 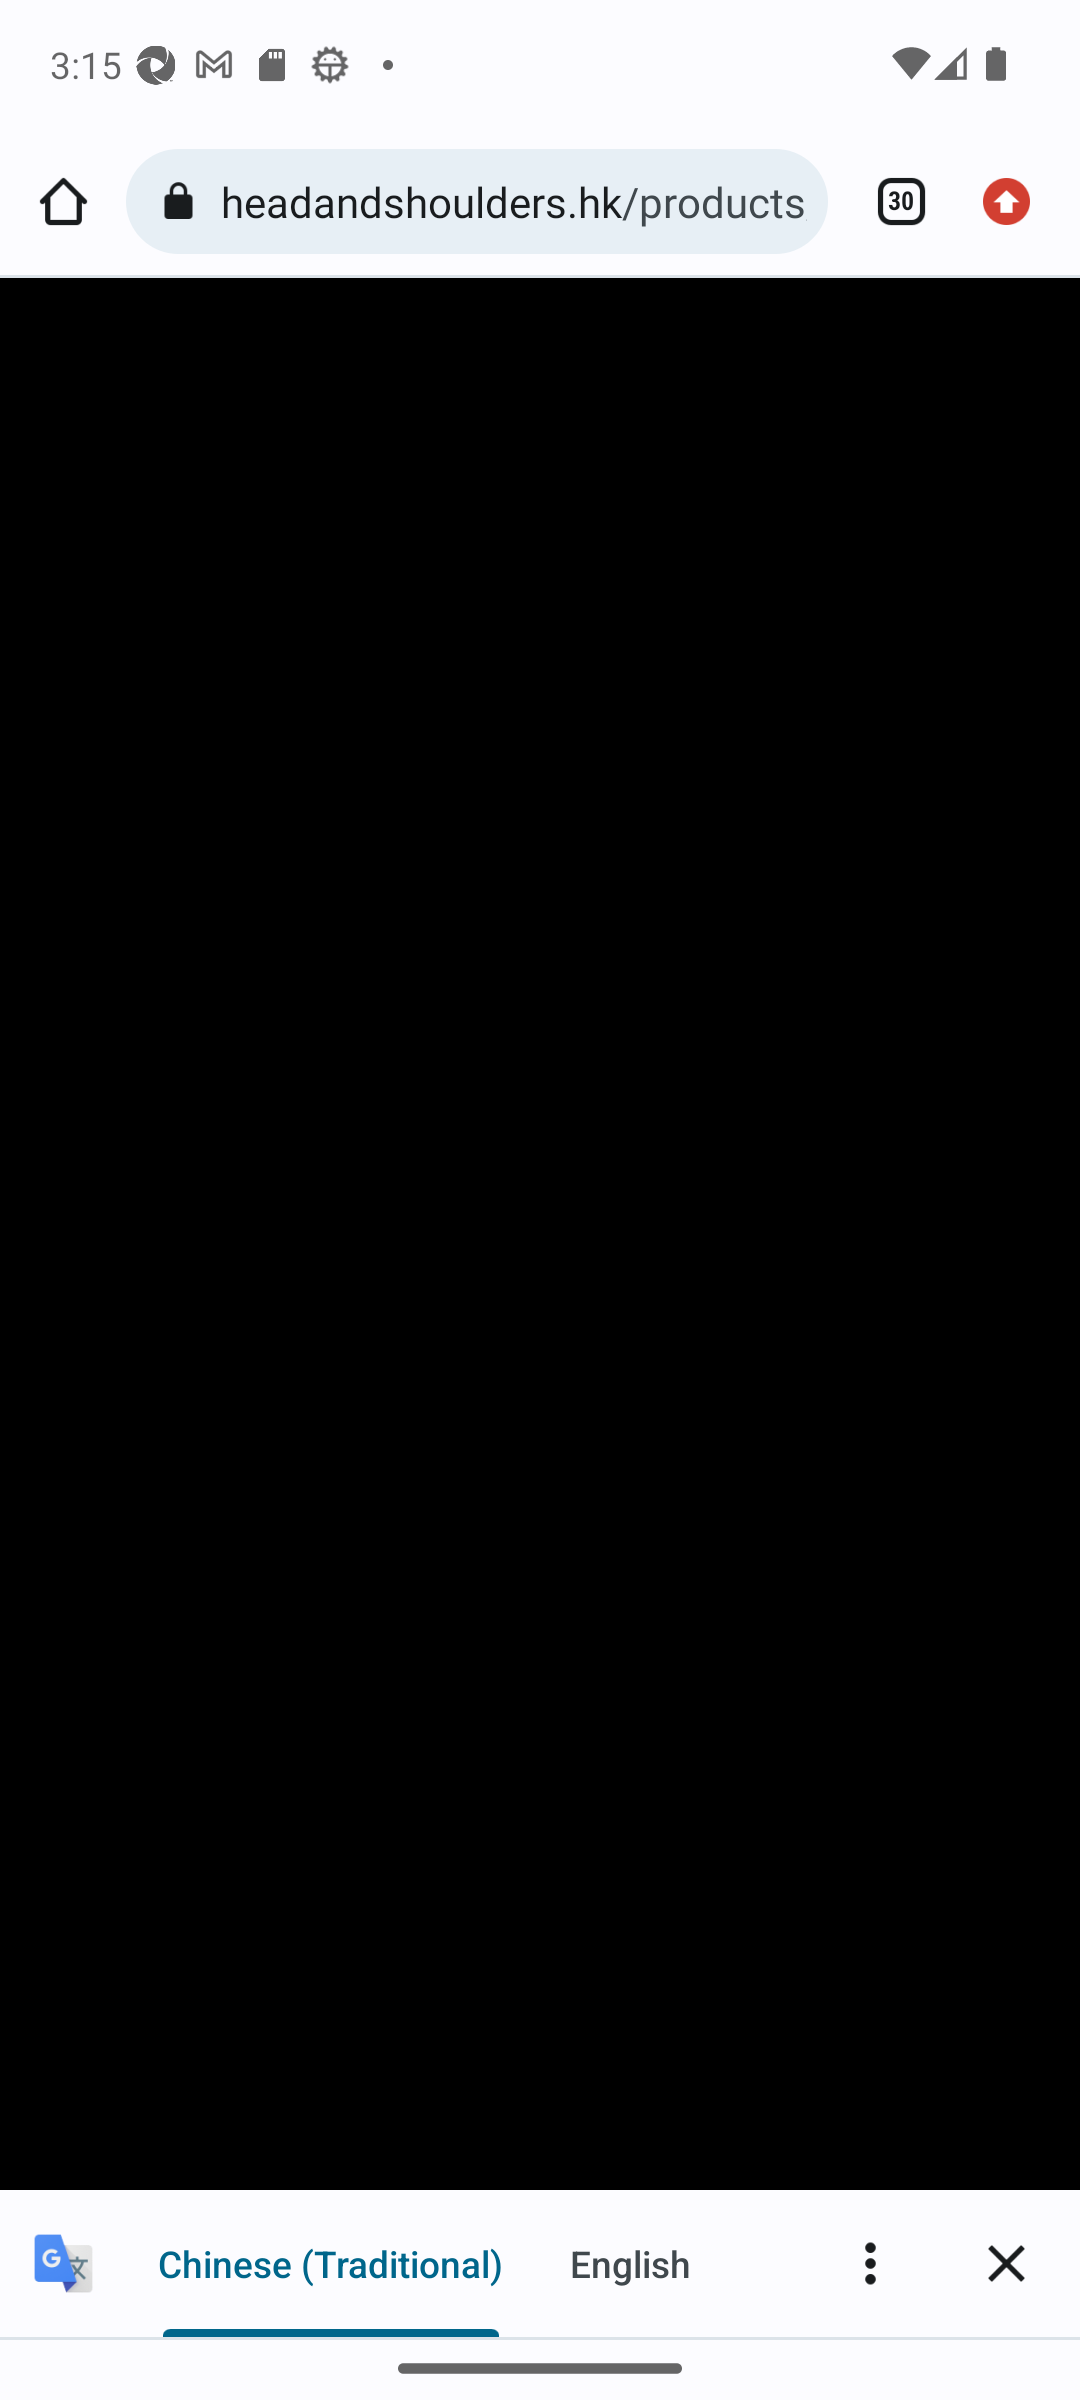 What do you see at coordinates (890, 202) in the screenshot?
I see `Switch or close tabs` at bounding box center [890, 202].